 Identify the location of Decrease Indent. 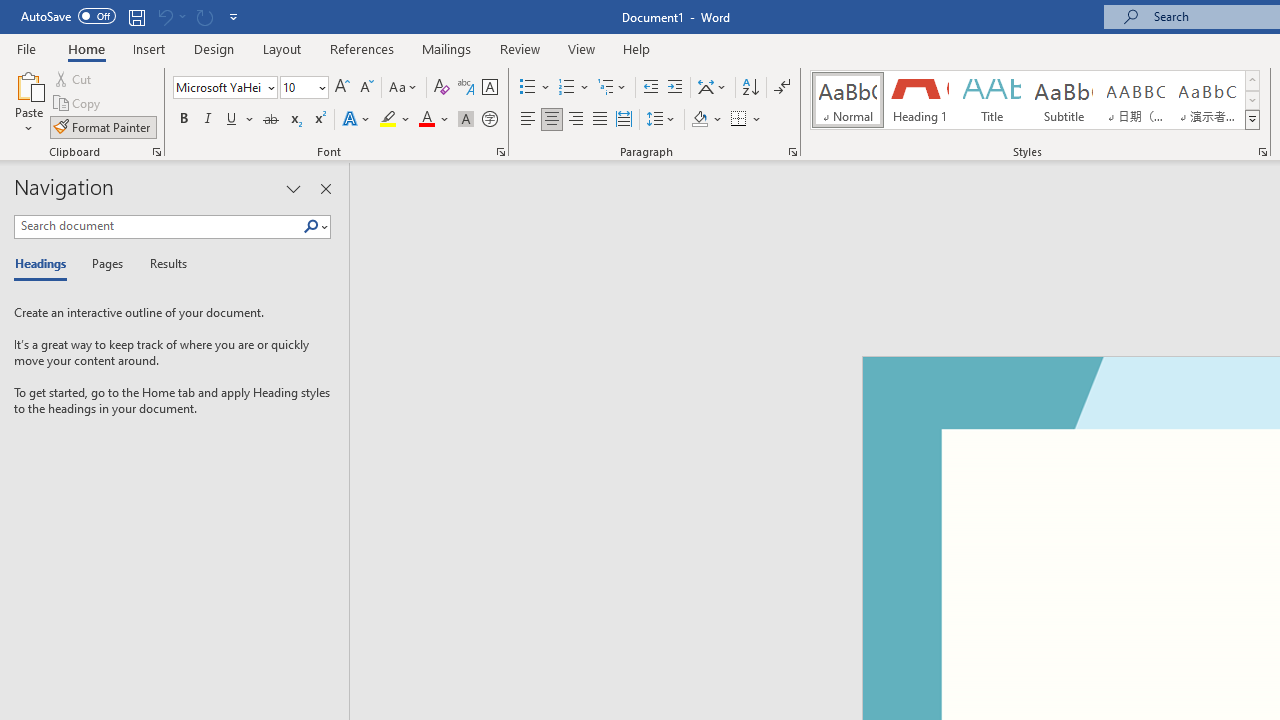
(650, 88).